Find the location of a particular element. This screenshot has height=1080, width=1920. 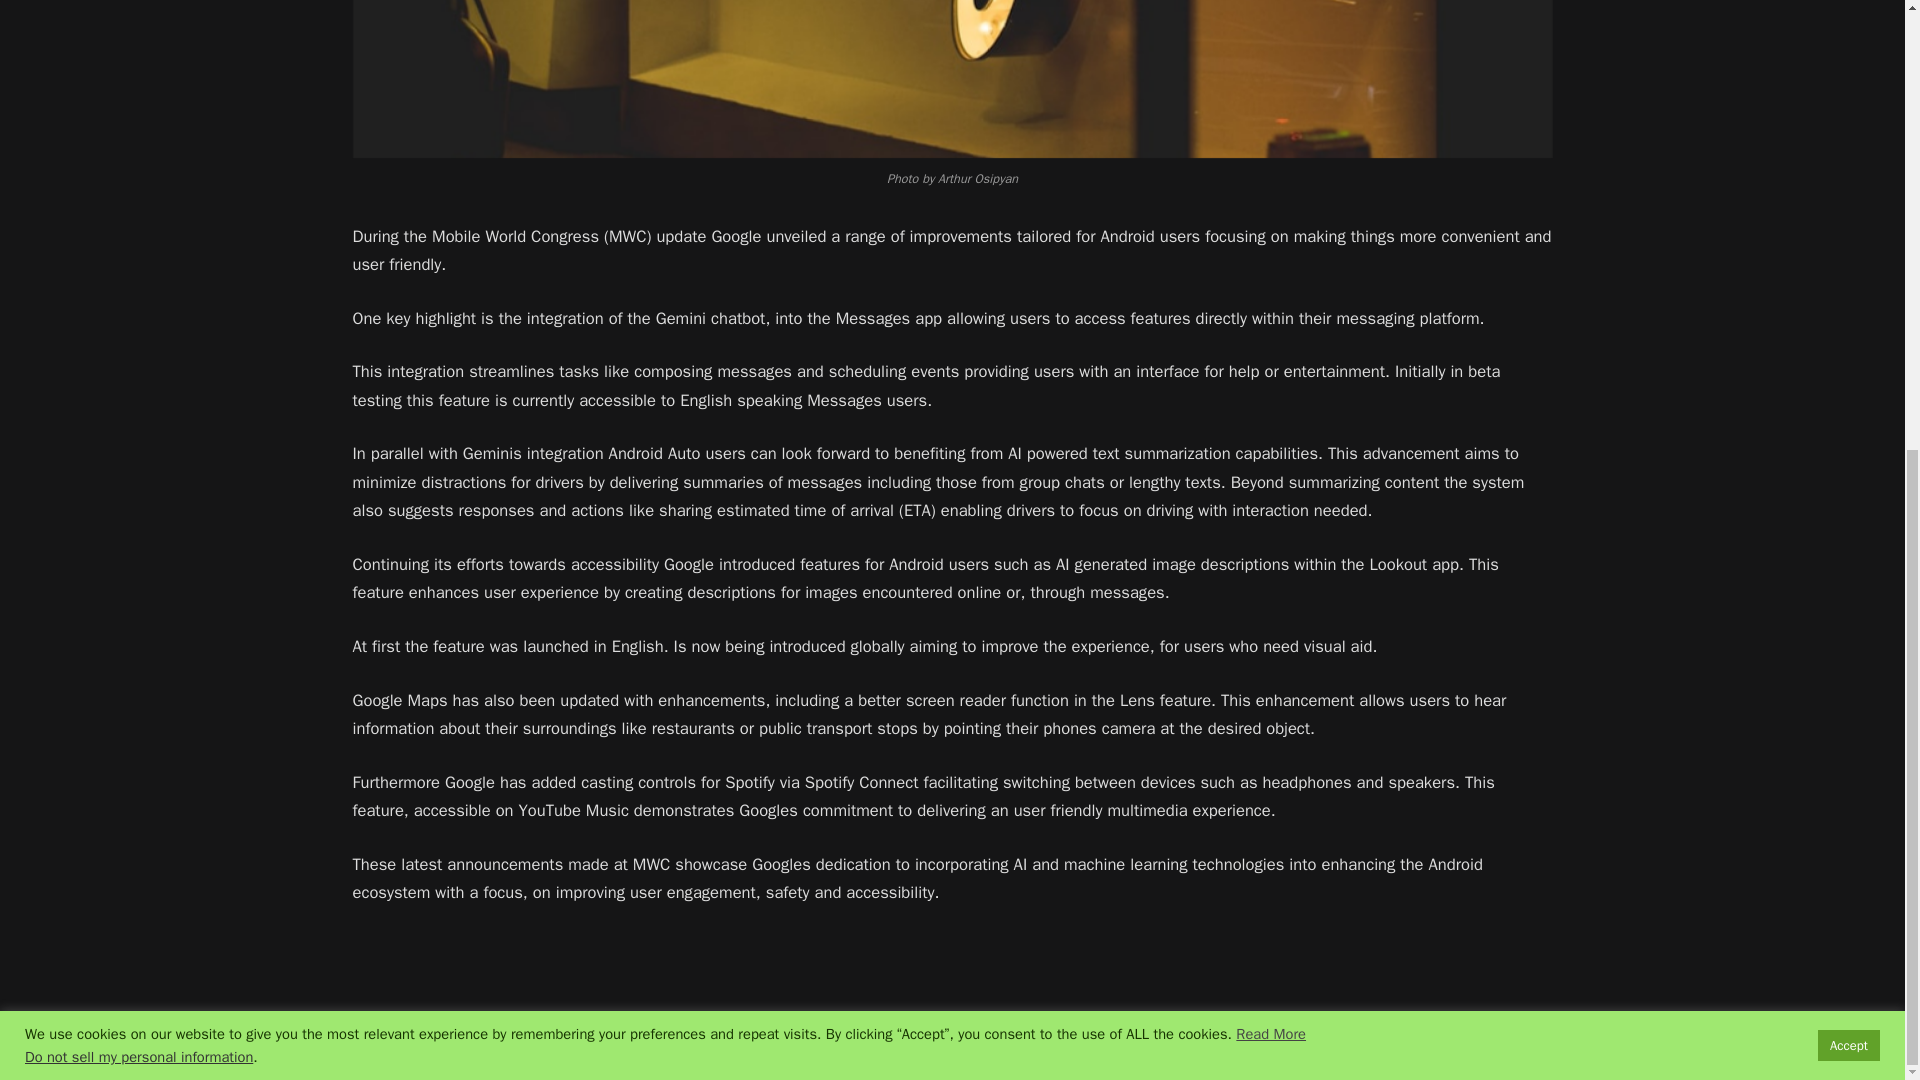

Terms of Service is located at coordinates (1504, 1045).